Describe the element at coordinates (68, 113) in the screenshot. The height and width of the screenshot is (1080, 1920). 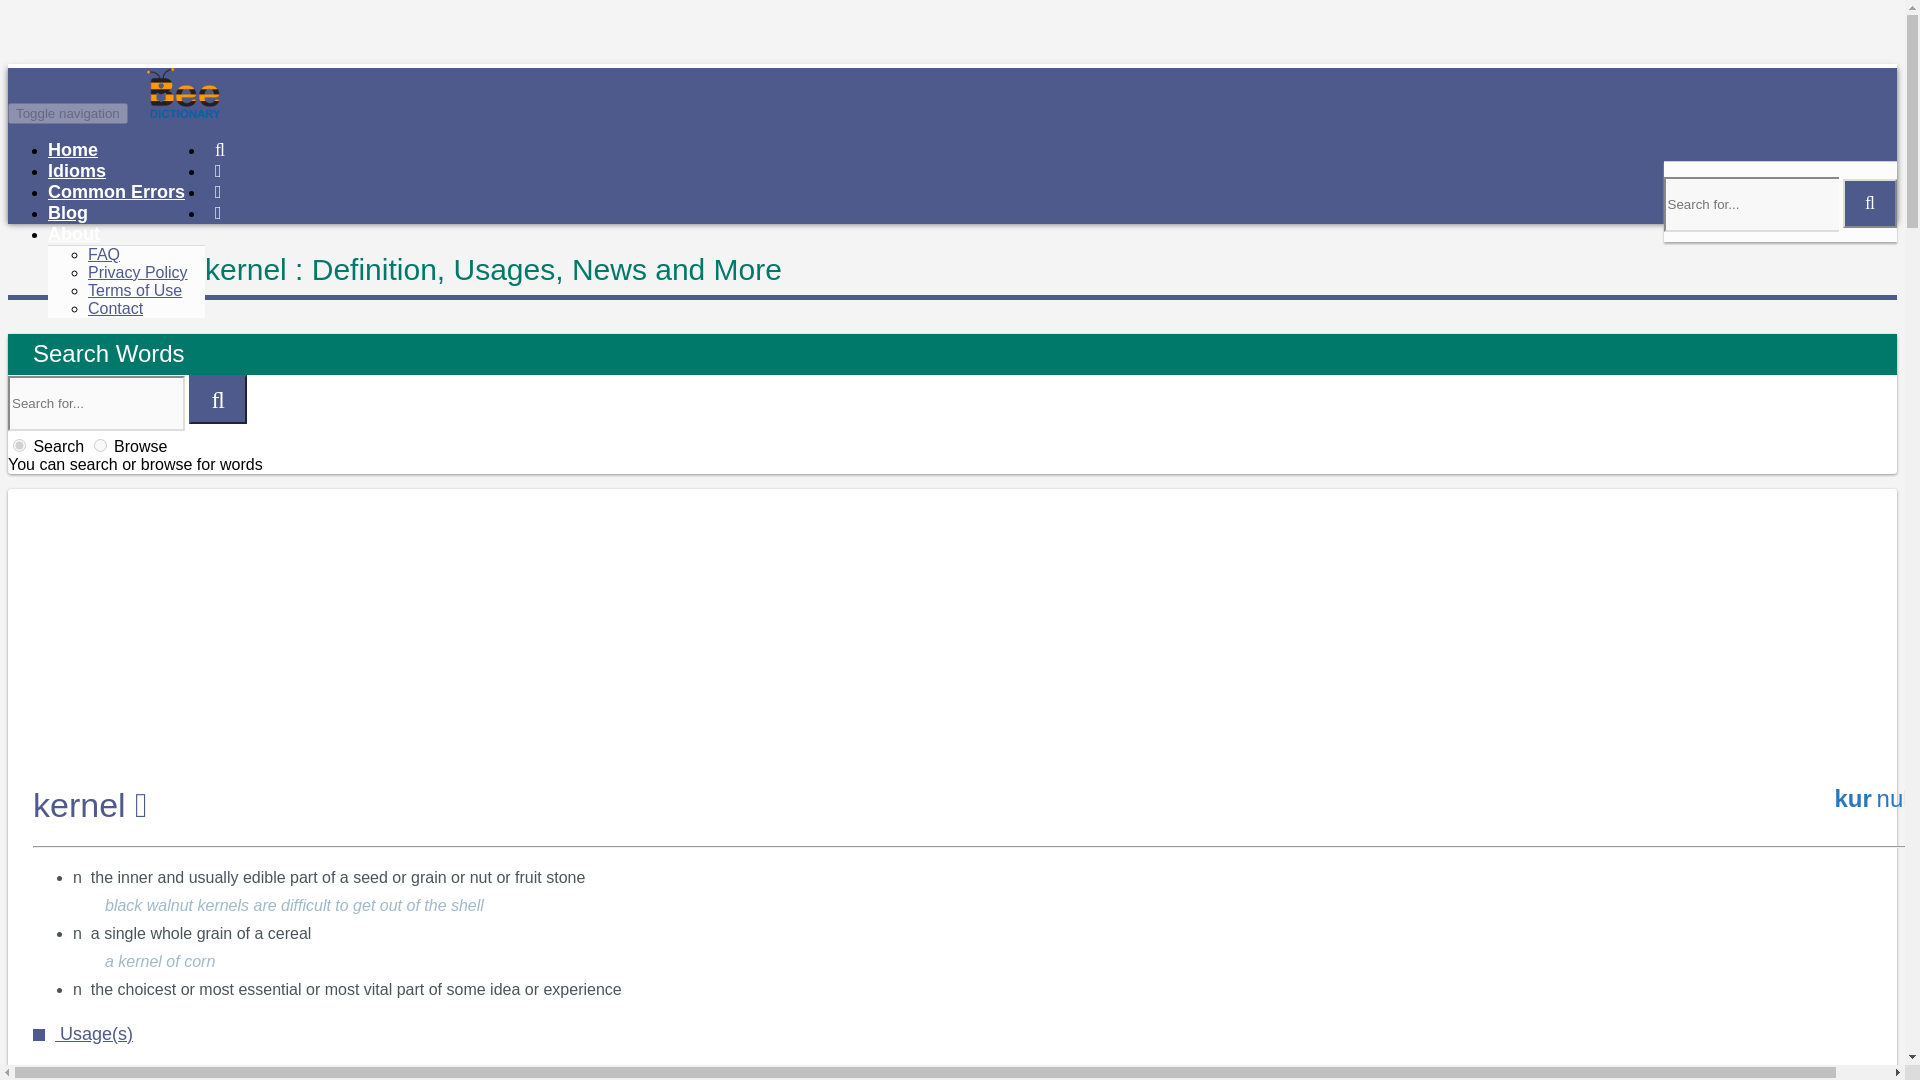
I see `Toggle navigation` at that location.